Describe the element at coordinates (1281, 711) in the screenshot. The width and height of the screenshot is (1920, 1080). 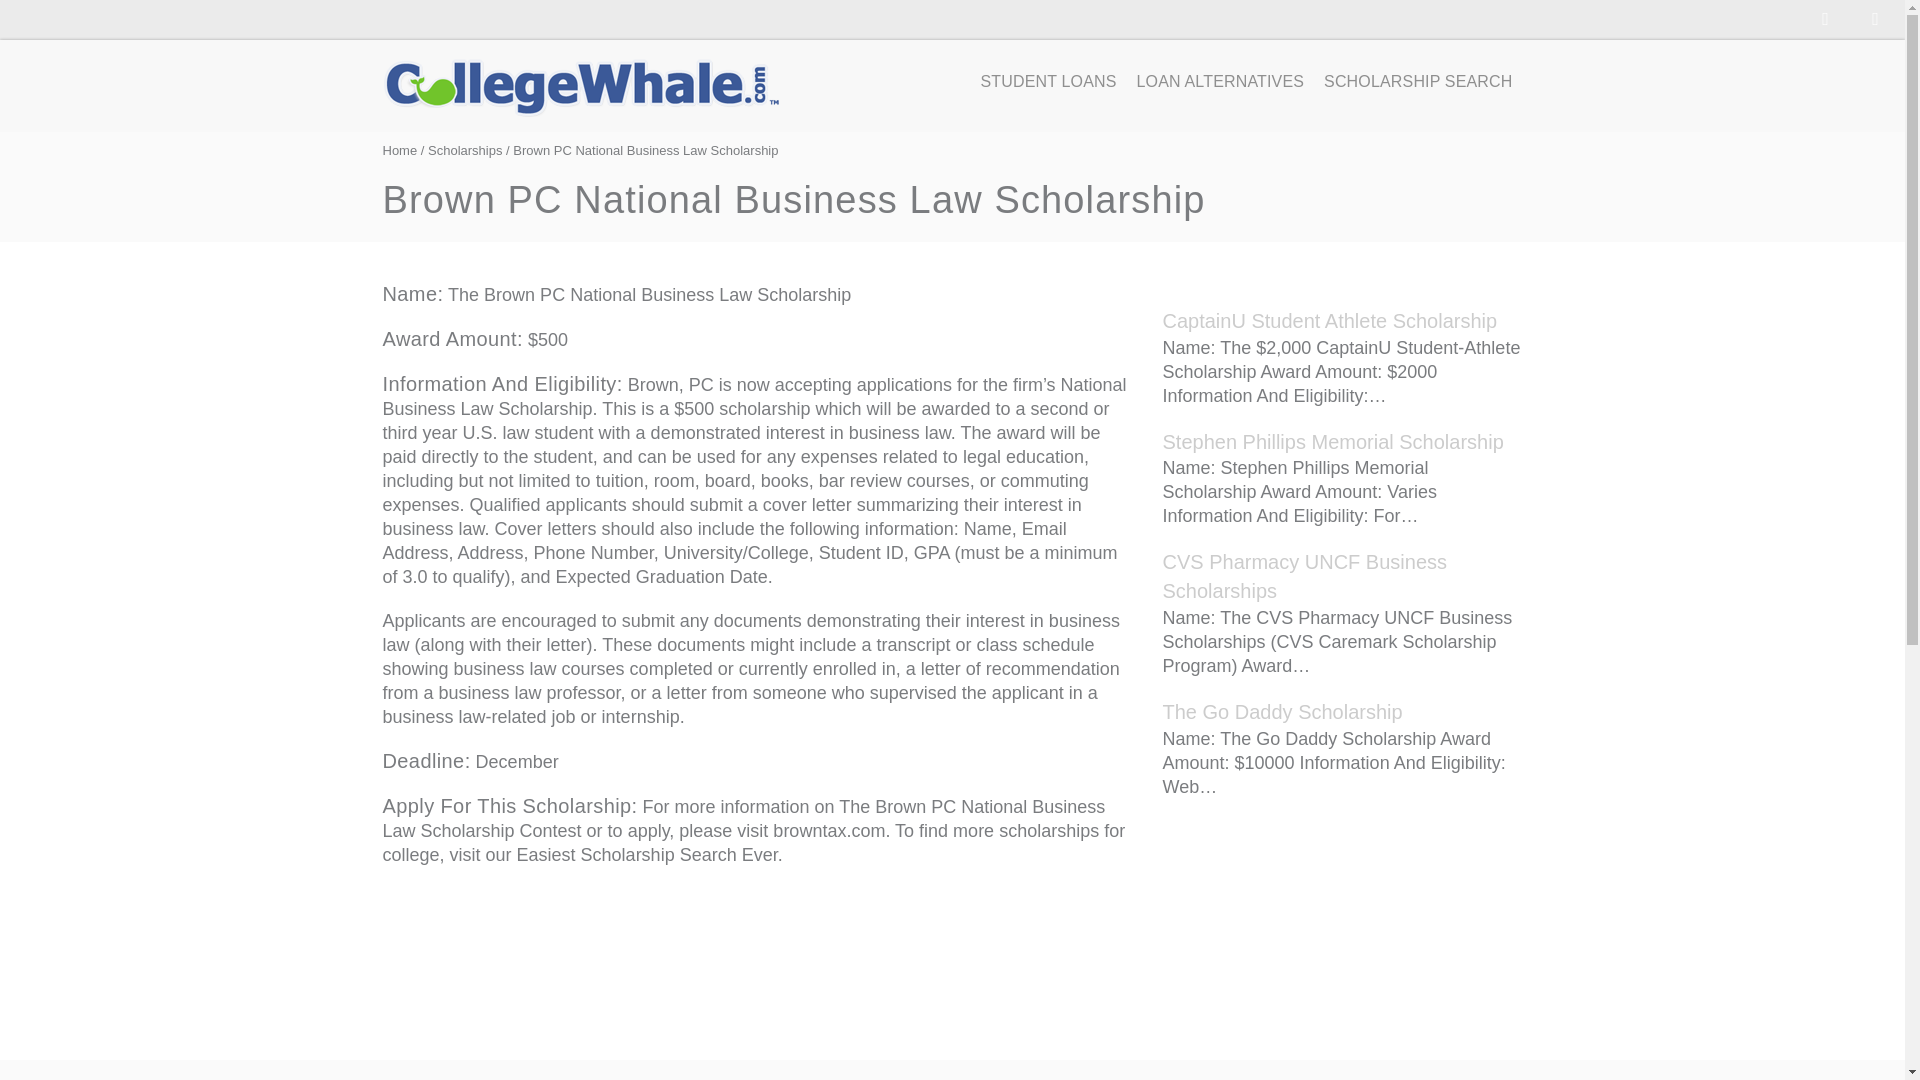
I see `The Go Daddy Scholarship` at that location.